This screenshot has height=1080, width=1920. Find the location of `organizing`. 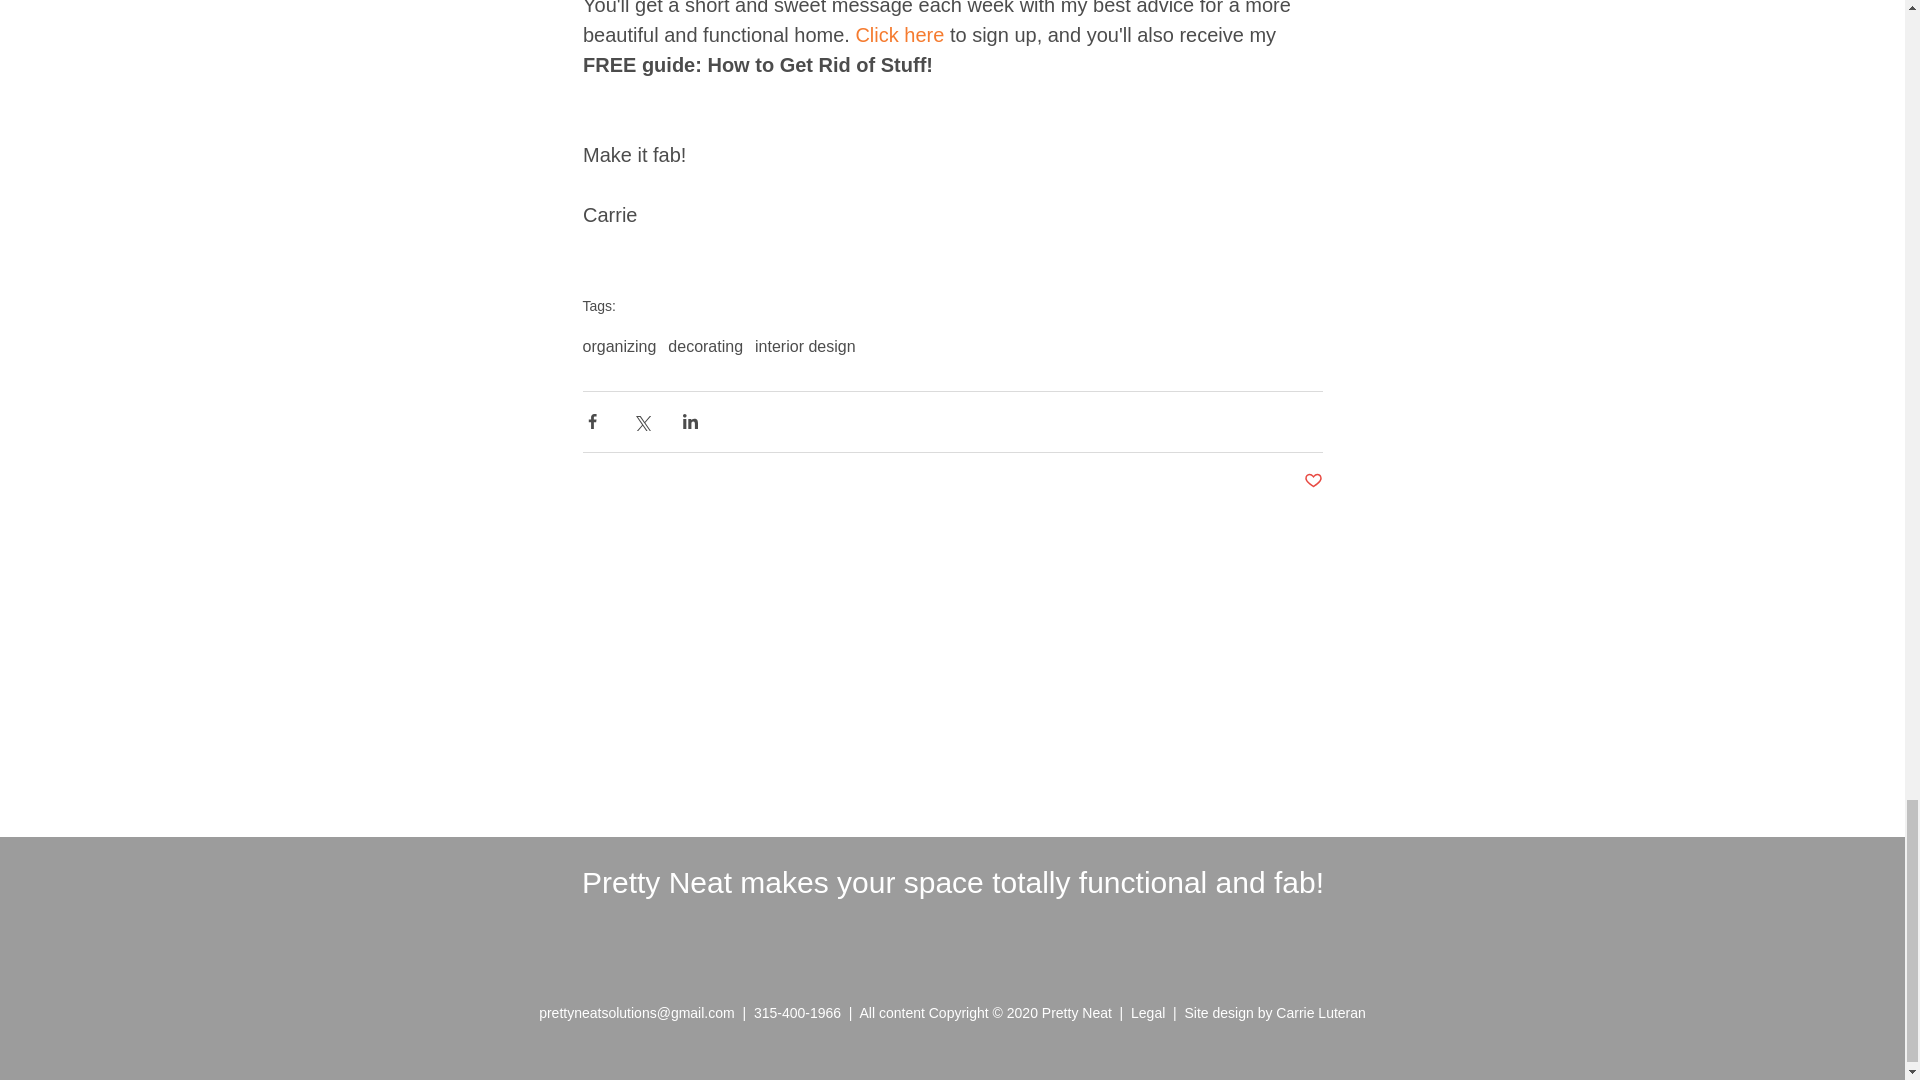

organizing is located at coordinates (618, 347).